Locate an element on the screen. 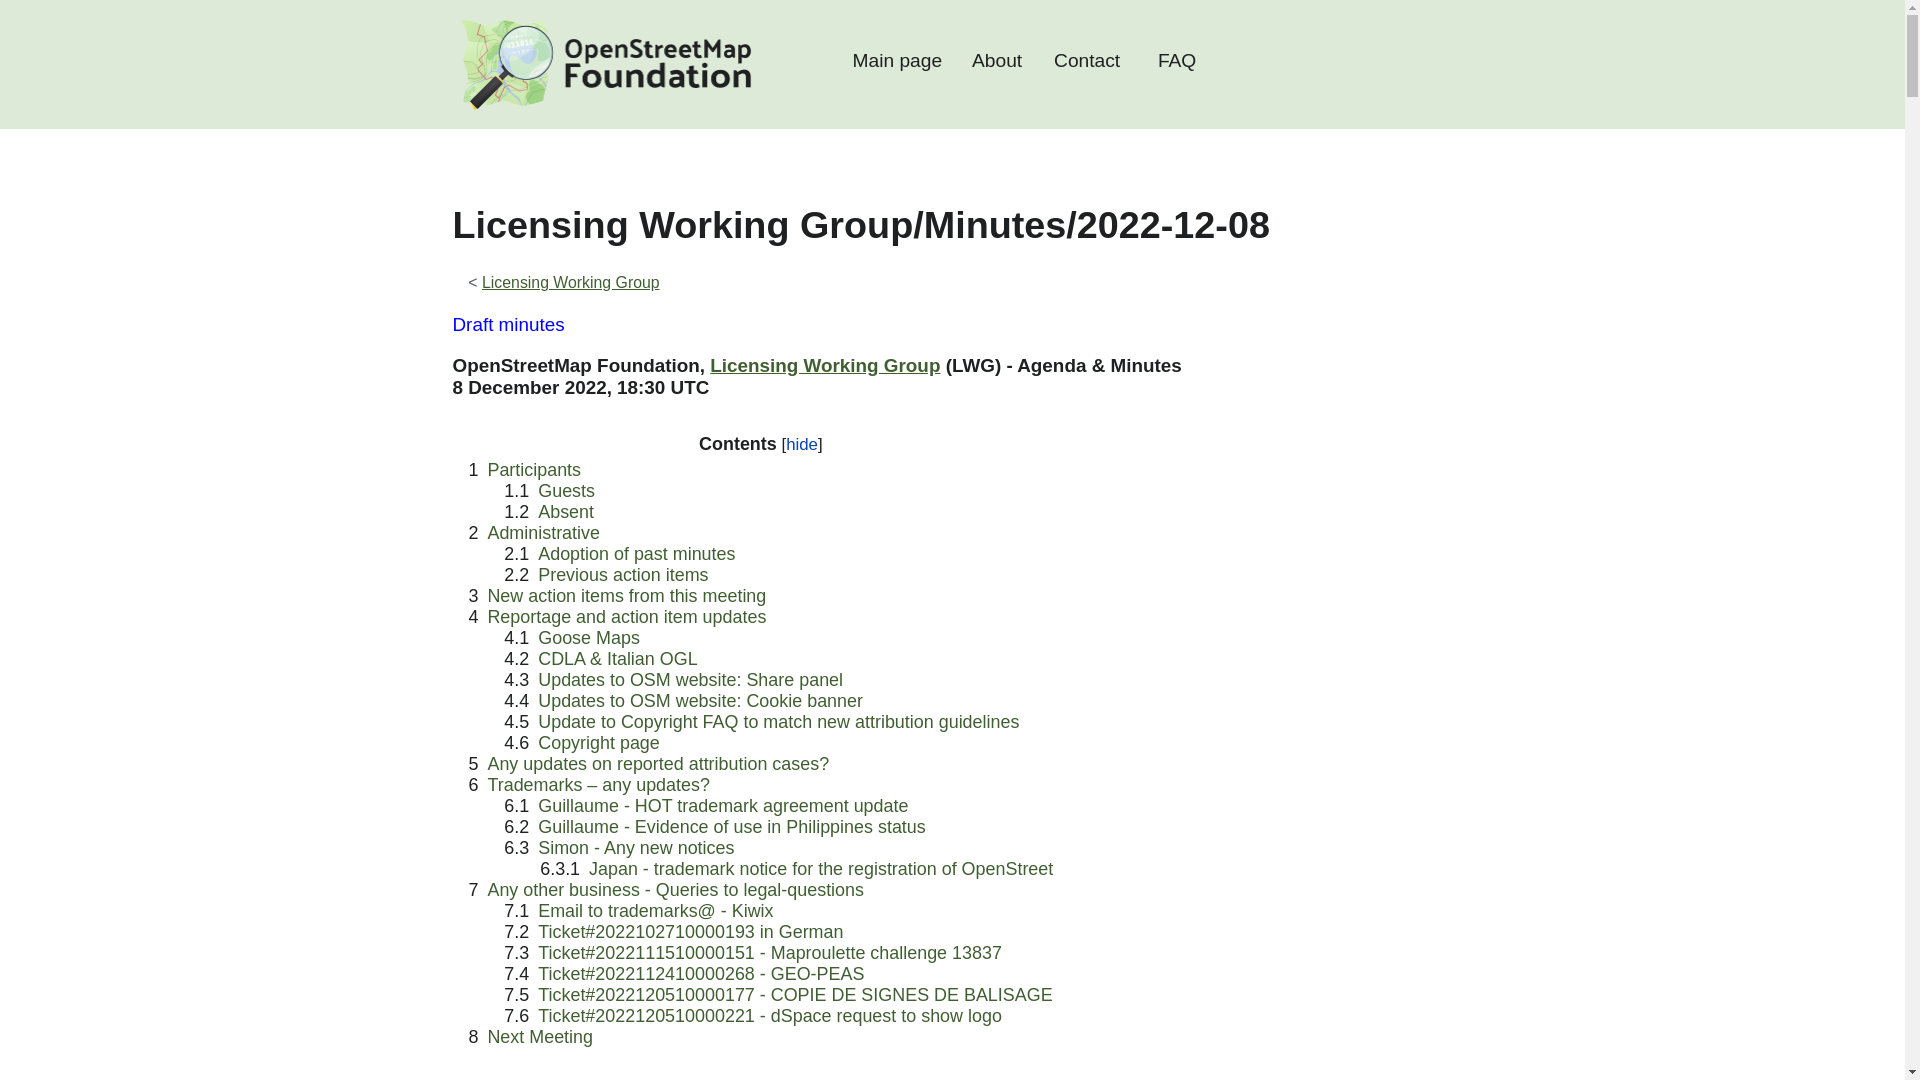 The width and height of the screenshot is (1920, 1080). Licensing Working Group is located at coordinates (570, 282).